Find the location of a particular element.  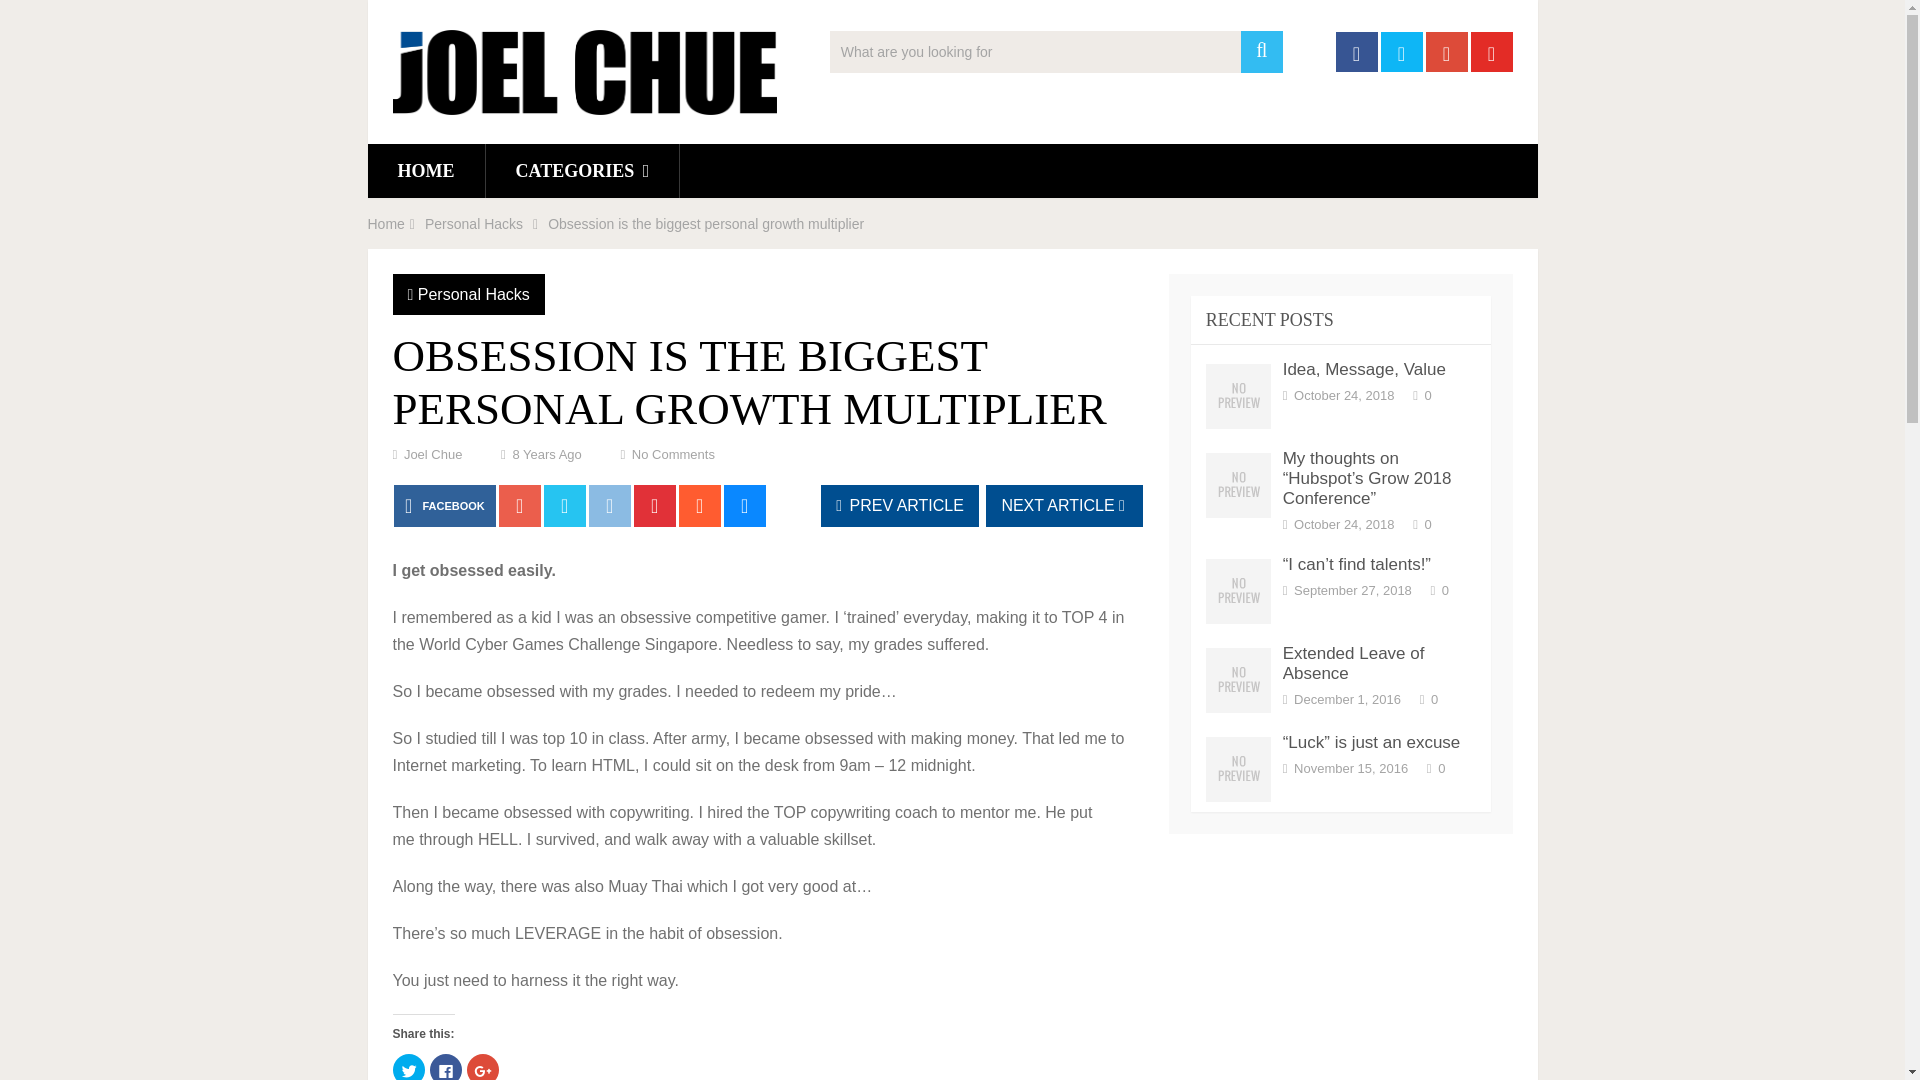

View all posts in Personal Hacks is located at coordinates (474, 294).